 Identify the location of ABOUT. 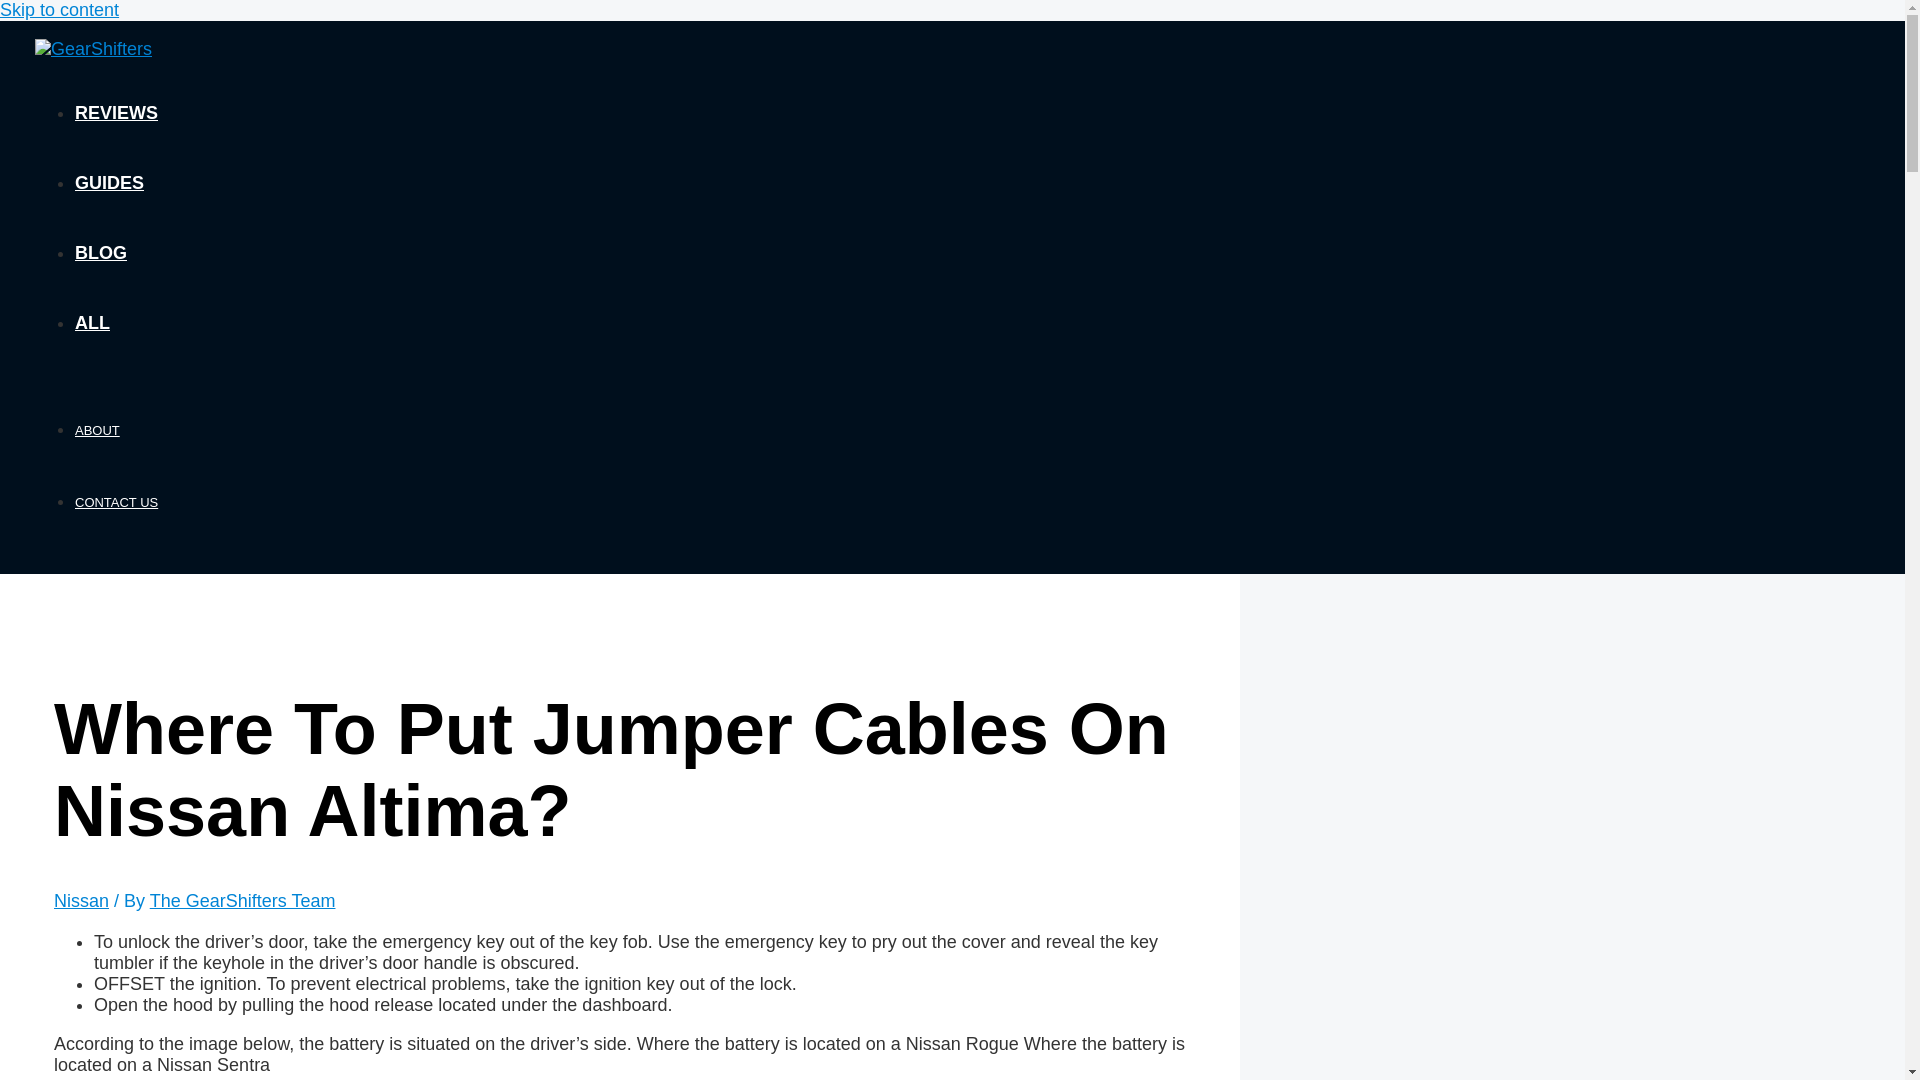
(96, 430).